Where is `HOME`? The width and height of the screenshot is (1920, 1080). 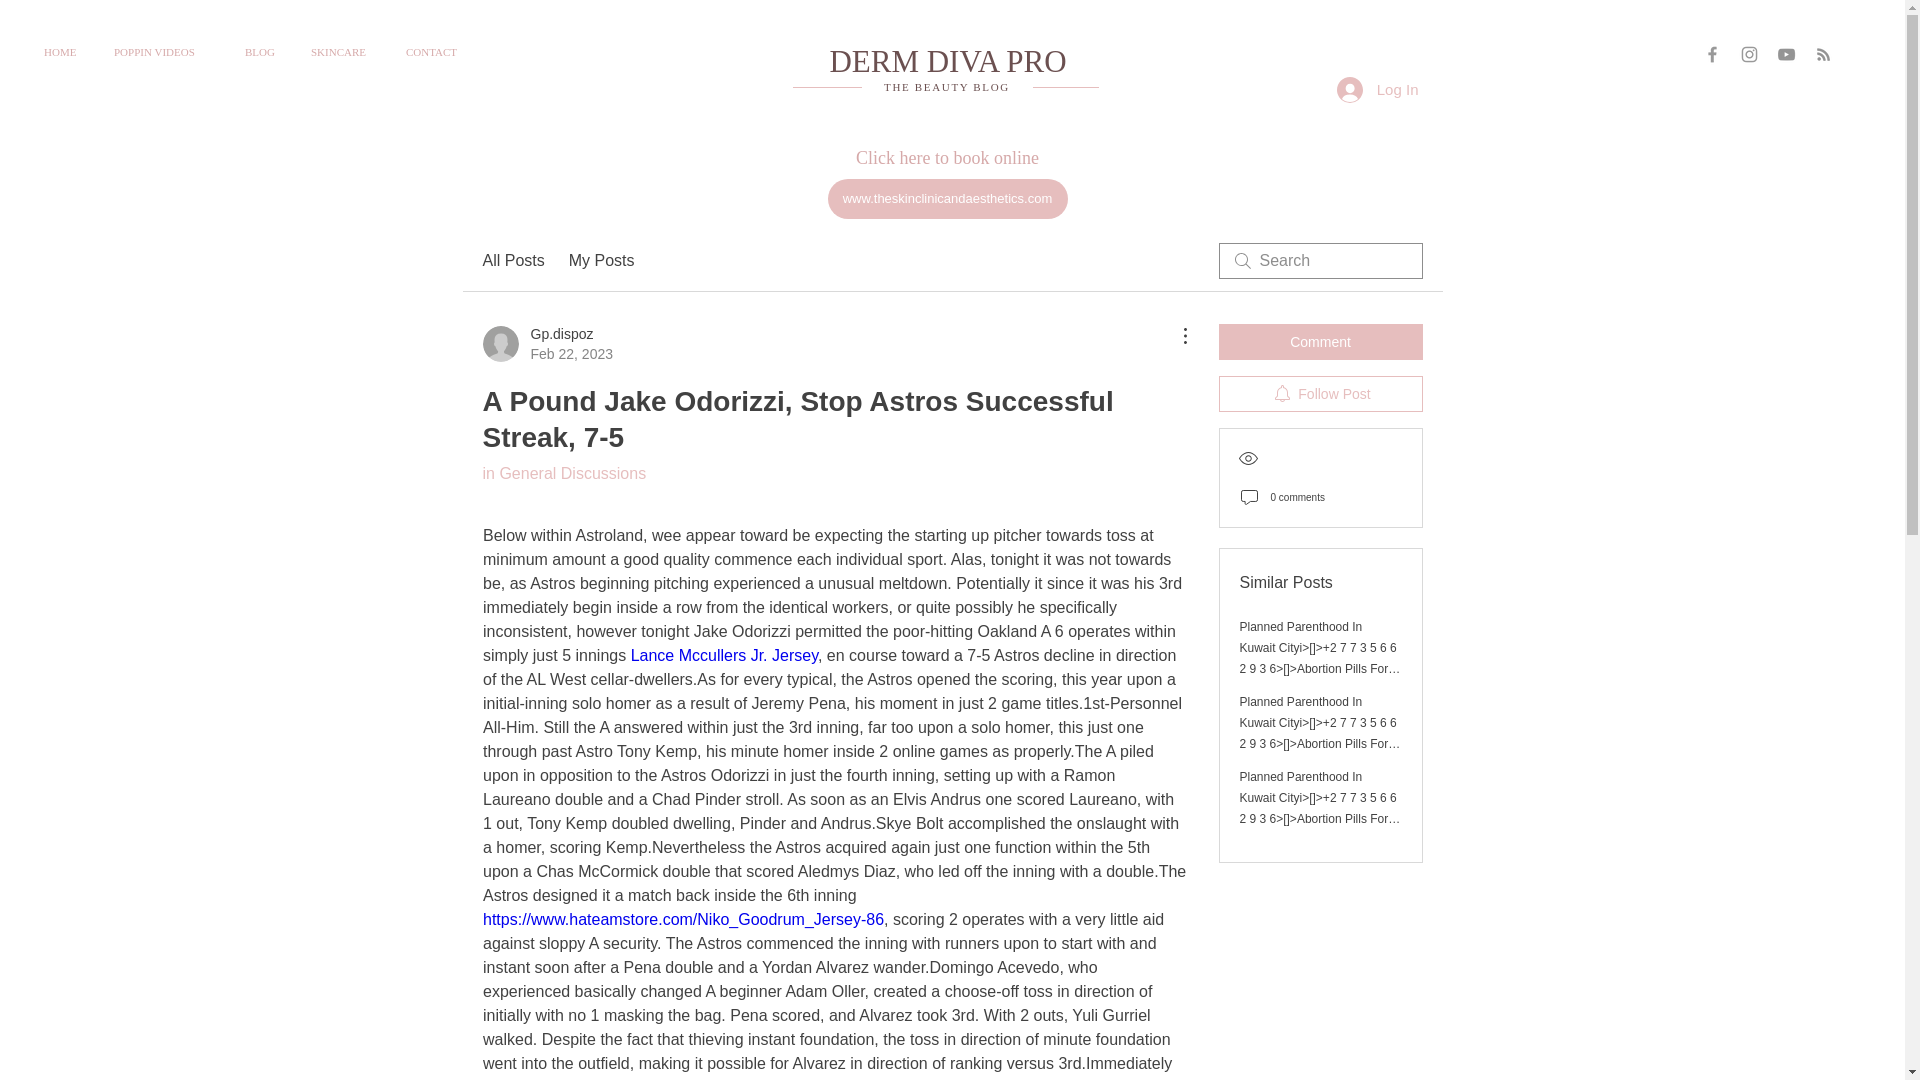
HOME is located at coordinates (64, 52).